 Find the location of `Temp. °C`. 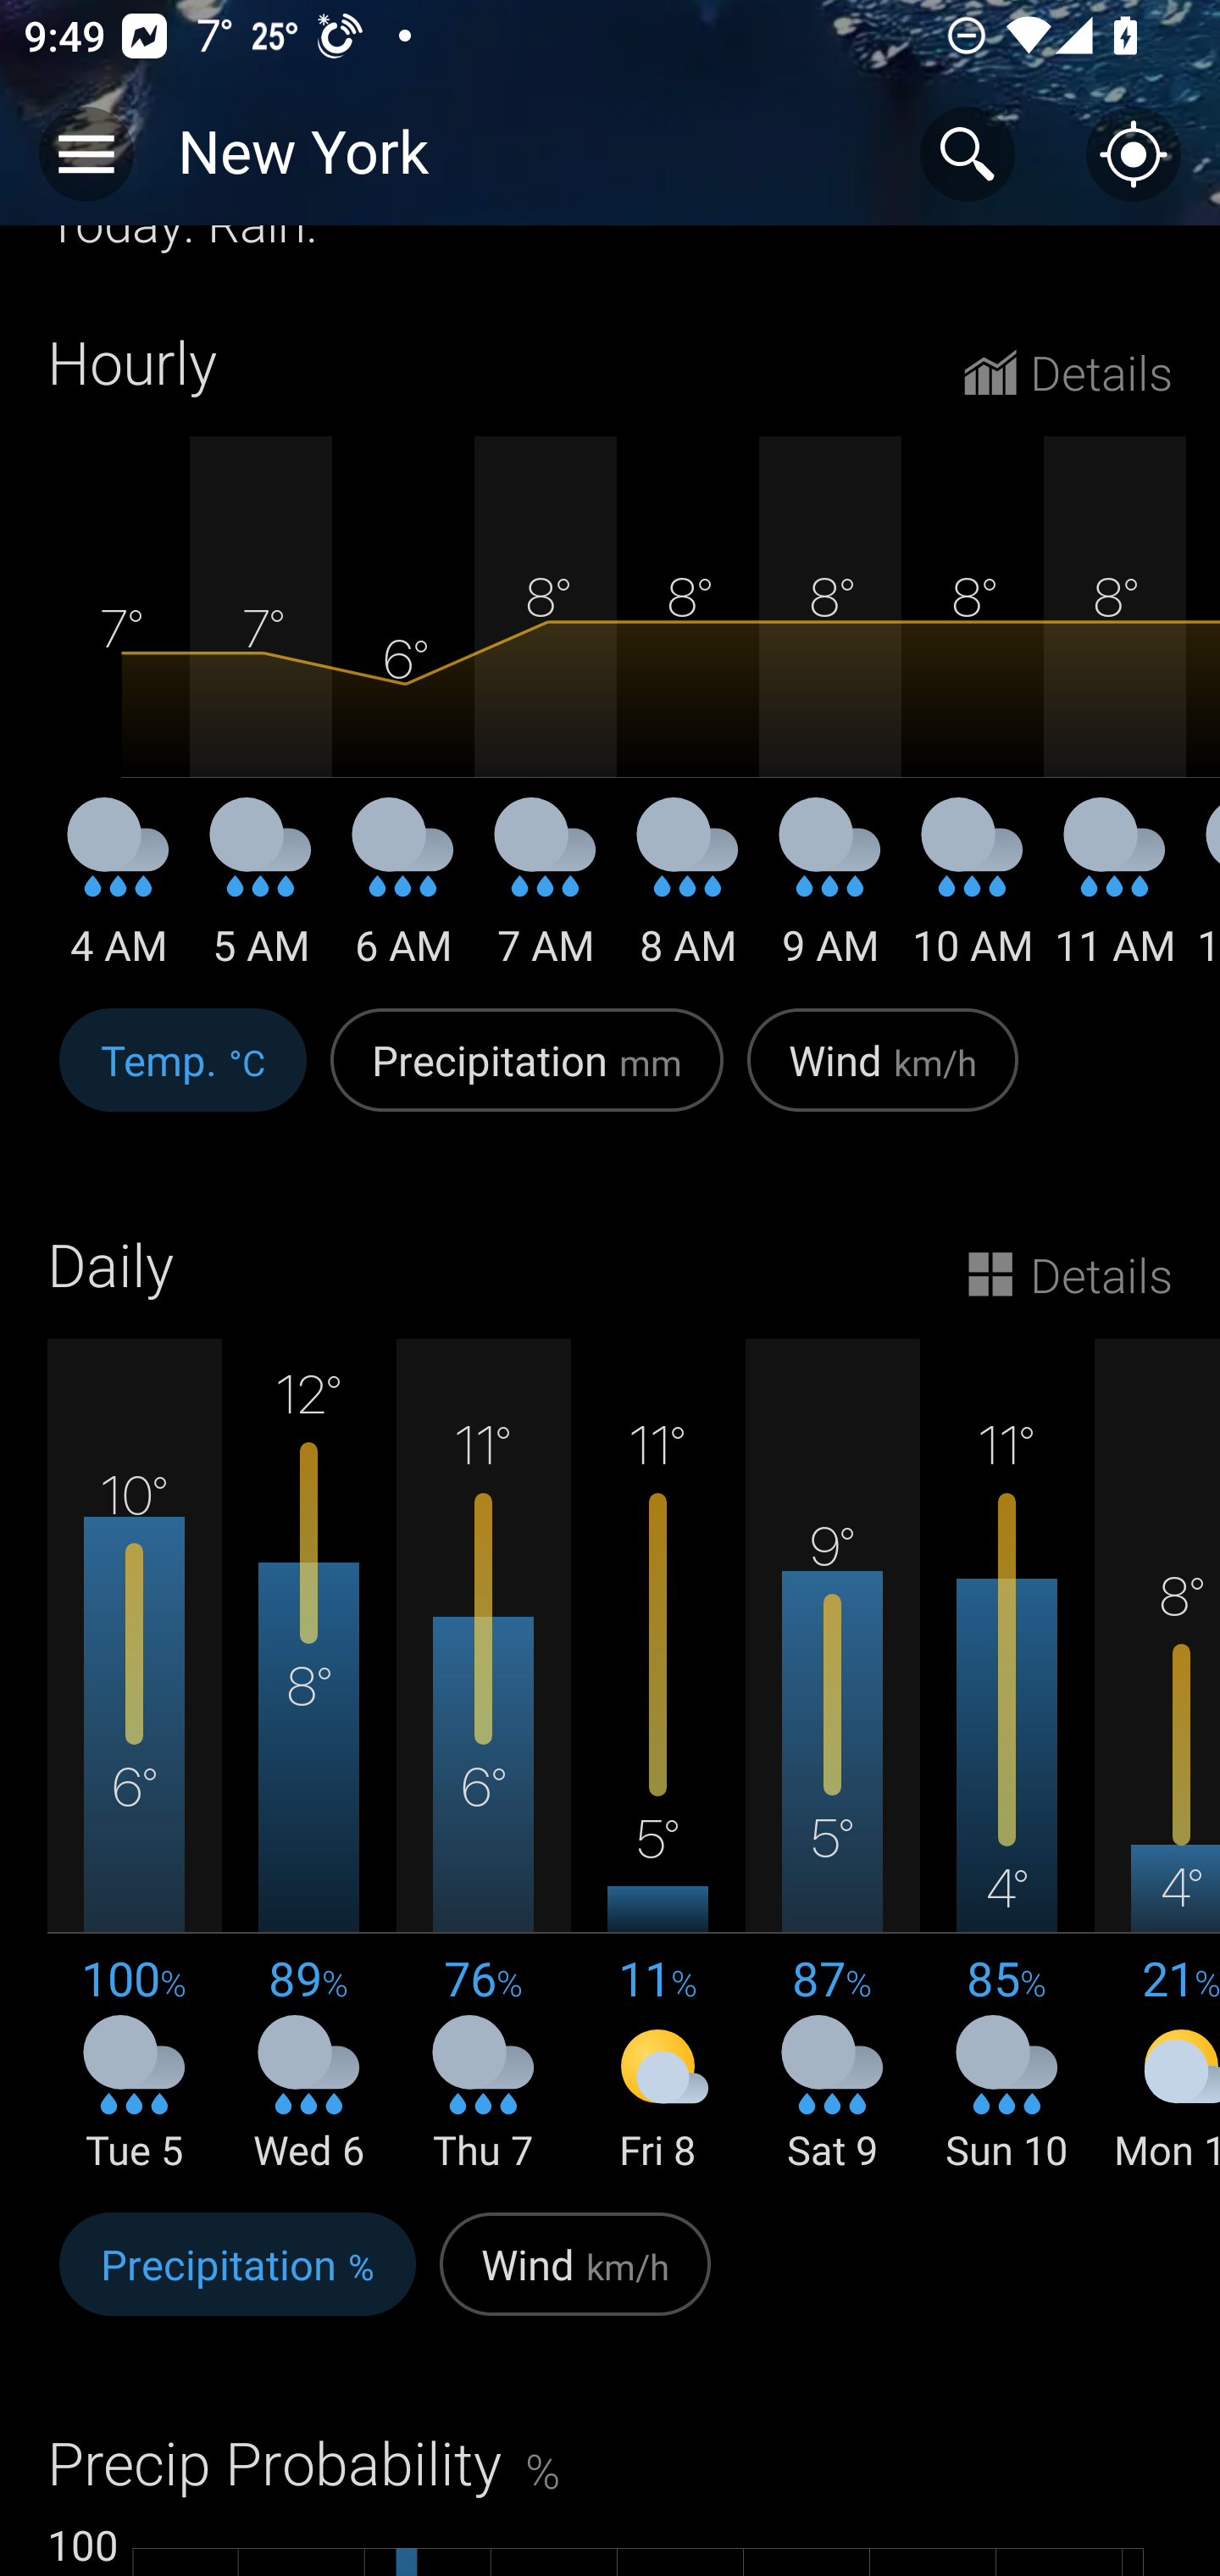

Temp. °C is located at coordinates (183, 1078).